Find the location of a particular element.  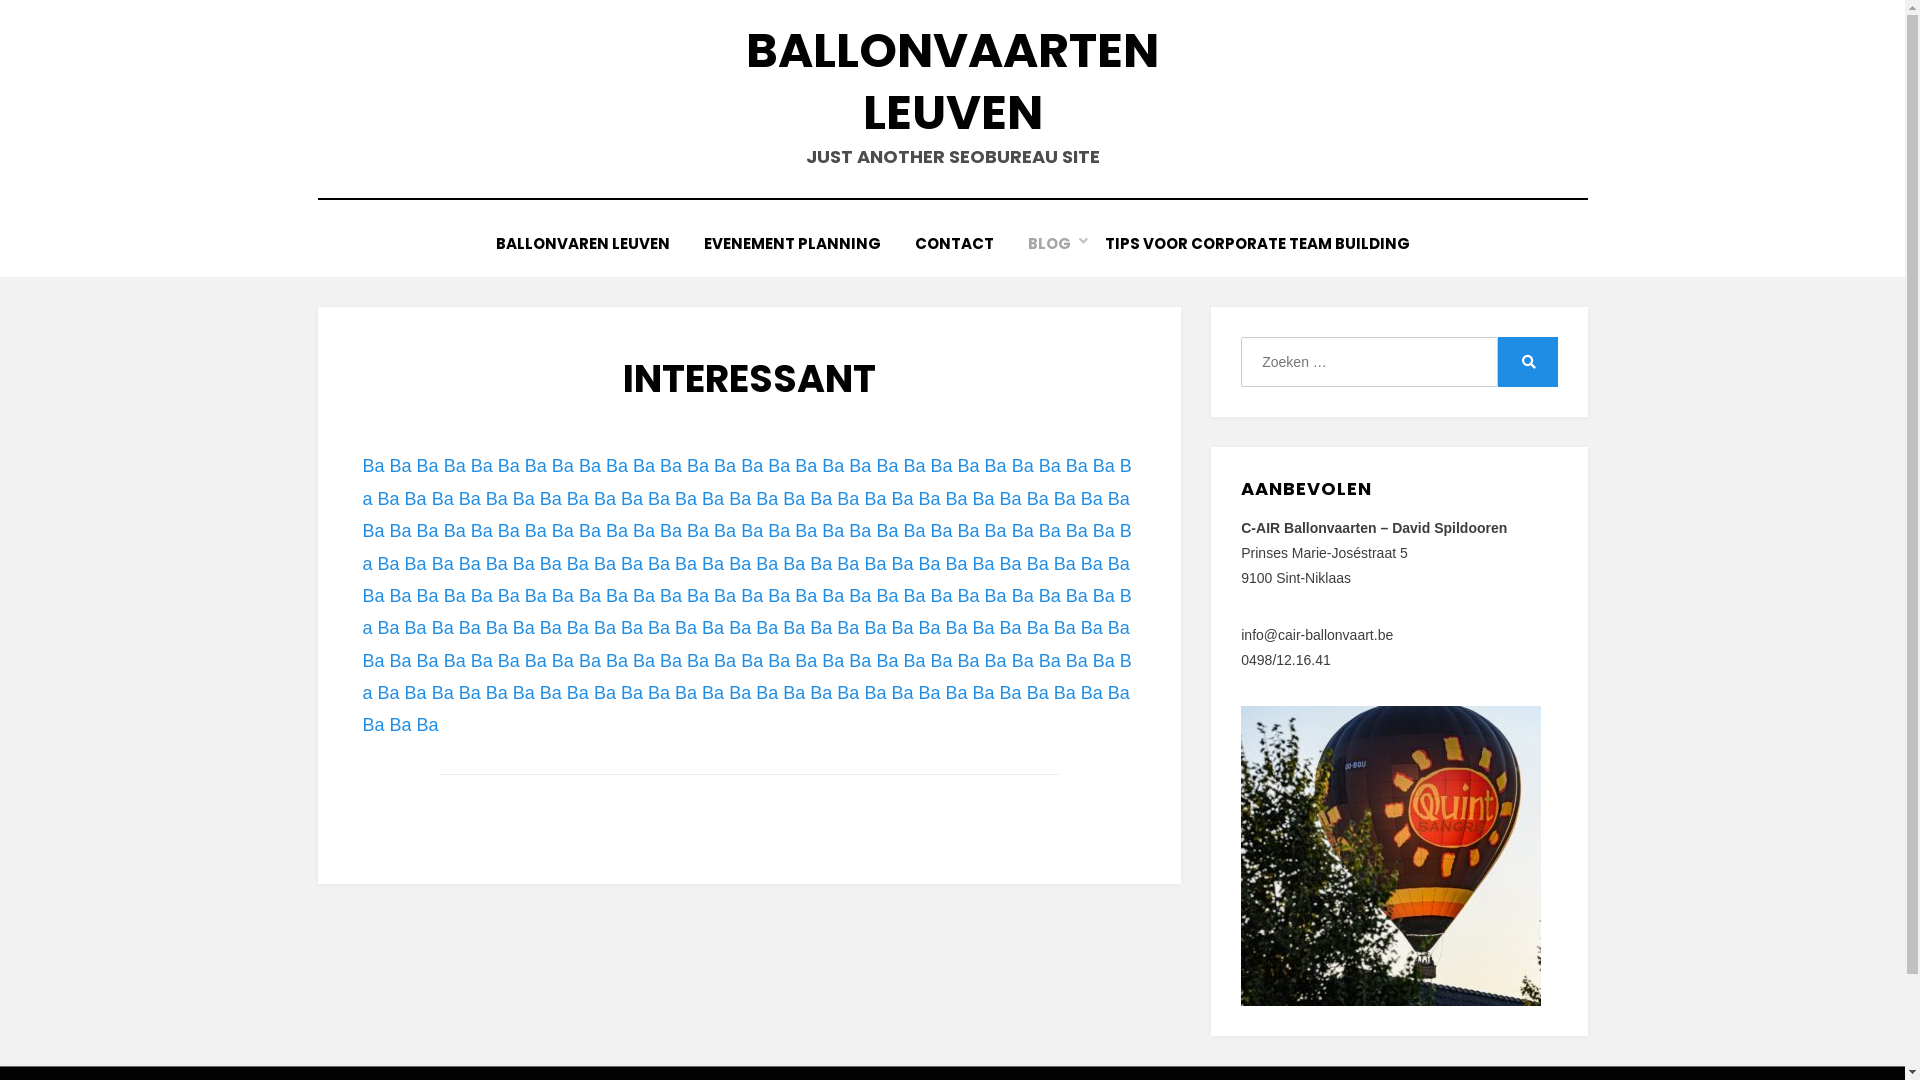

Ba is located at coordinates (983, 628).